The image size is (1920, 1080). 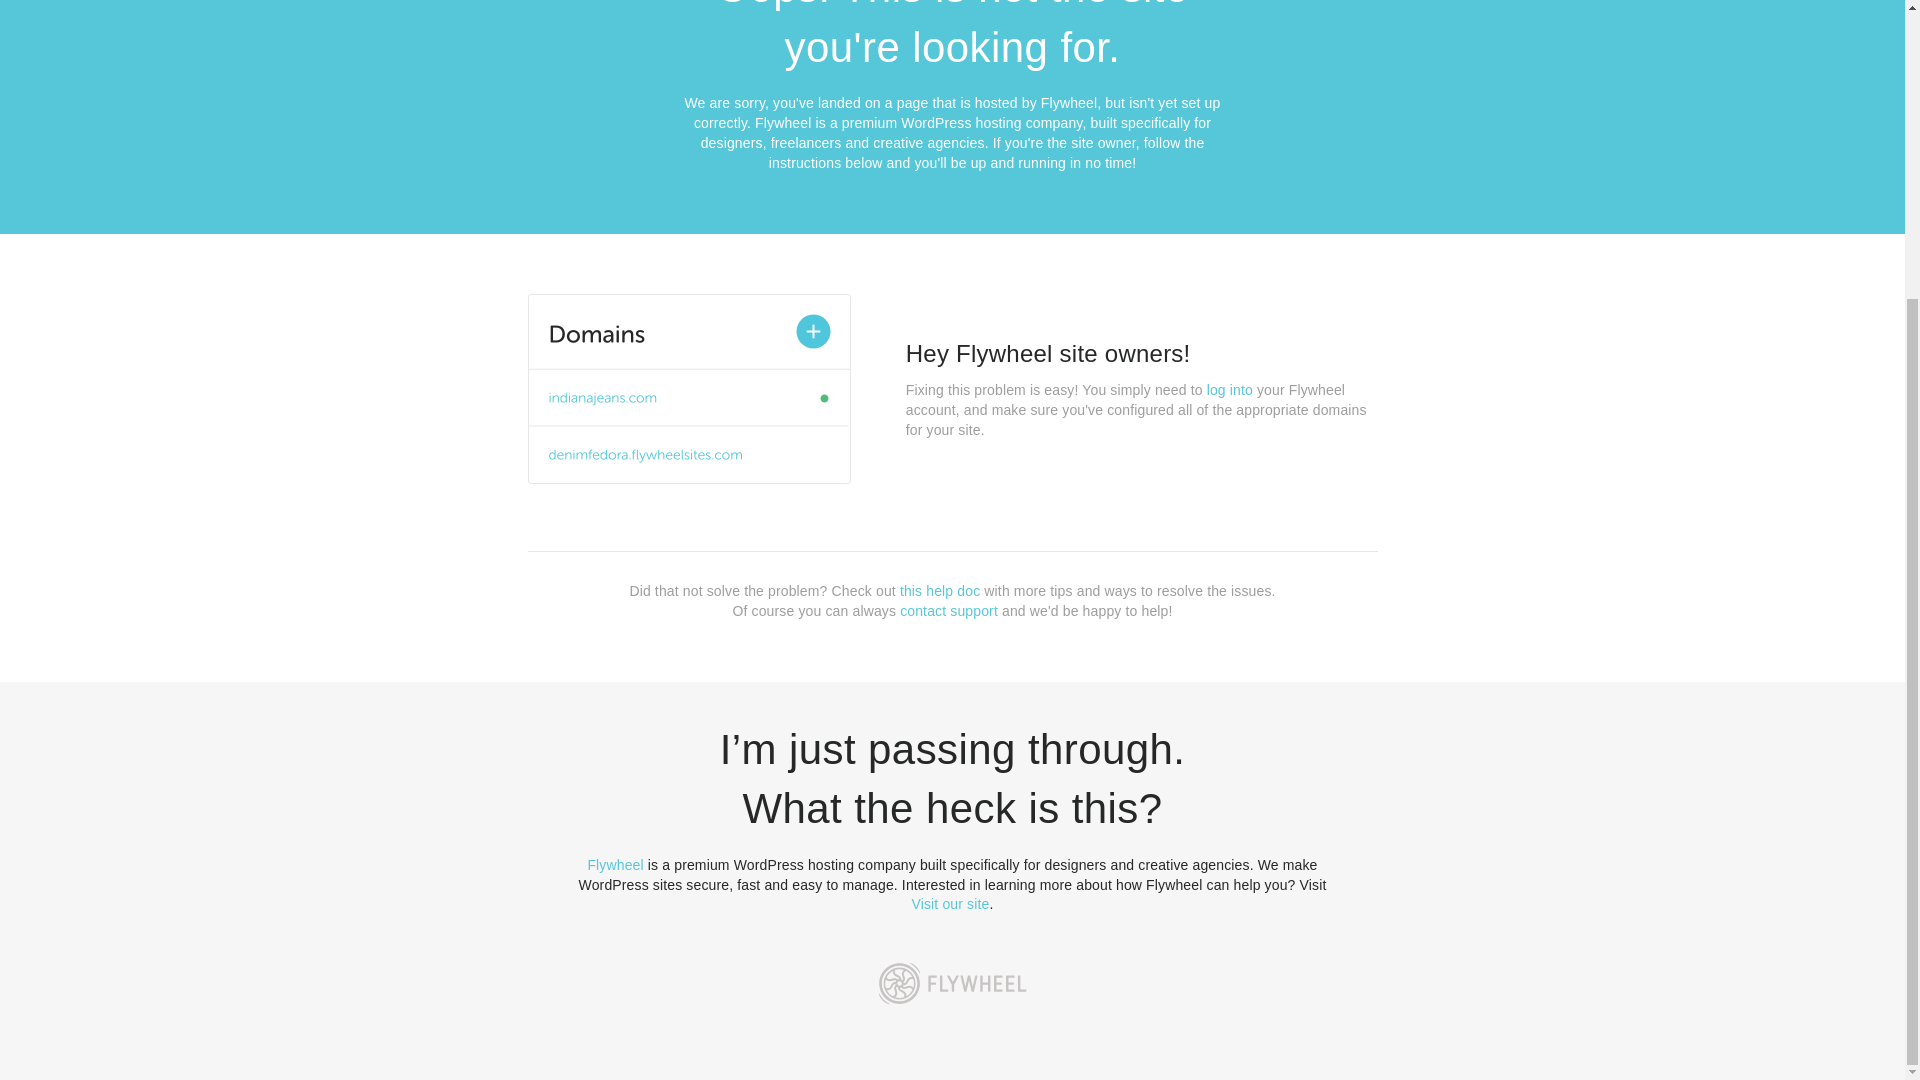 What do you see at coordinates (940, 591) in the screenshot?
I see `this help doc` at bounding box center [940, 591].